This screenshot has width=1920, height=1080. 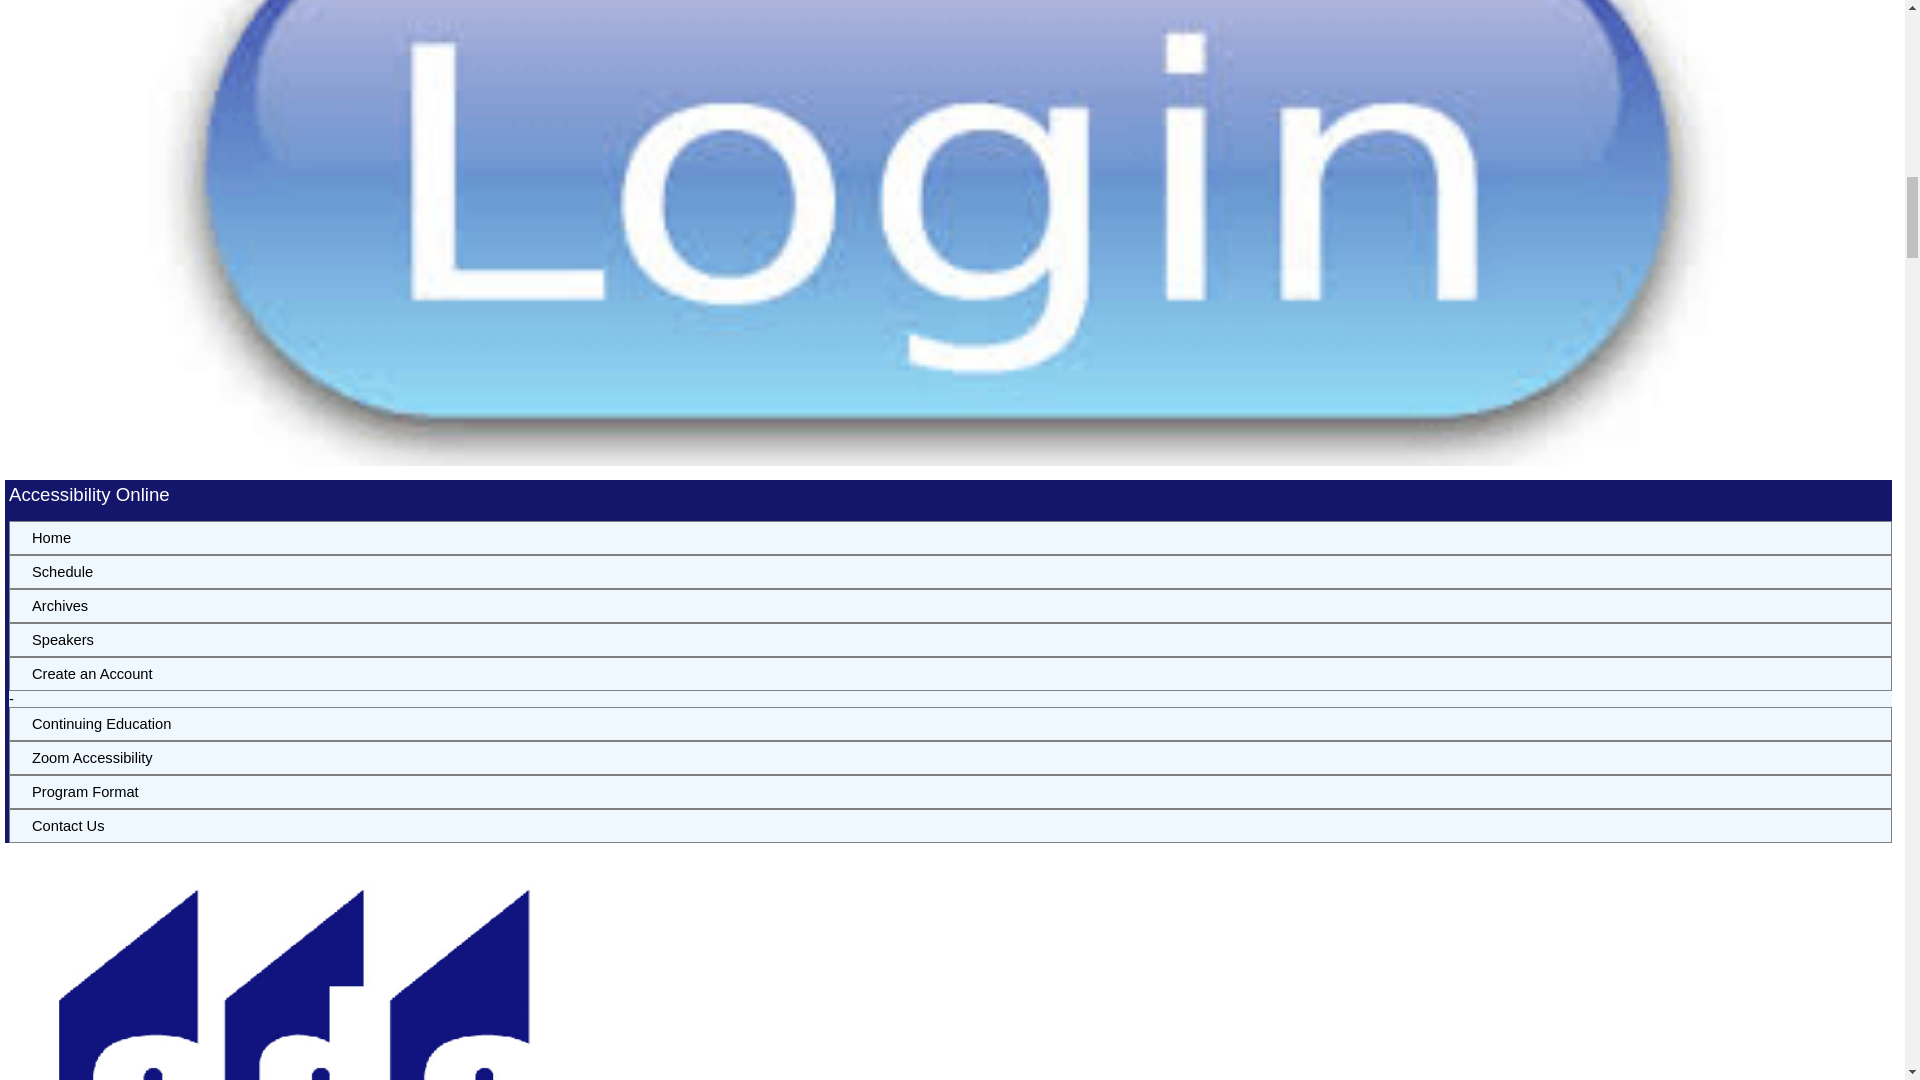 What do you see at coordinates (950, 538) in the screenshot?
I see `Home` at bounding box center [950, 538].